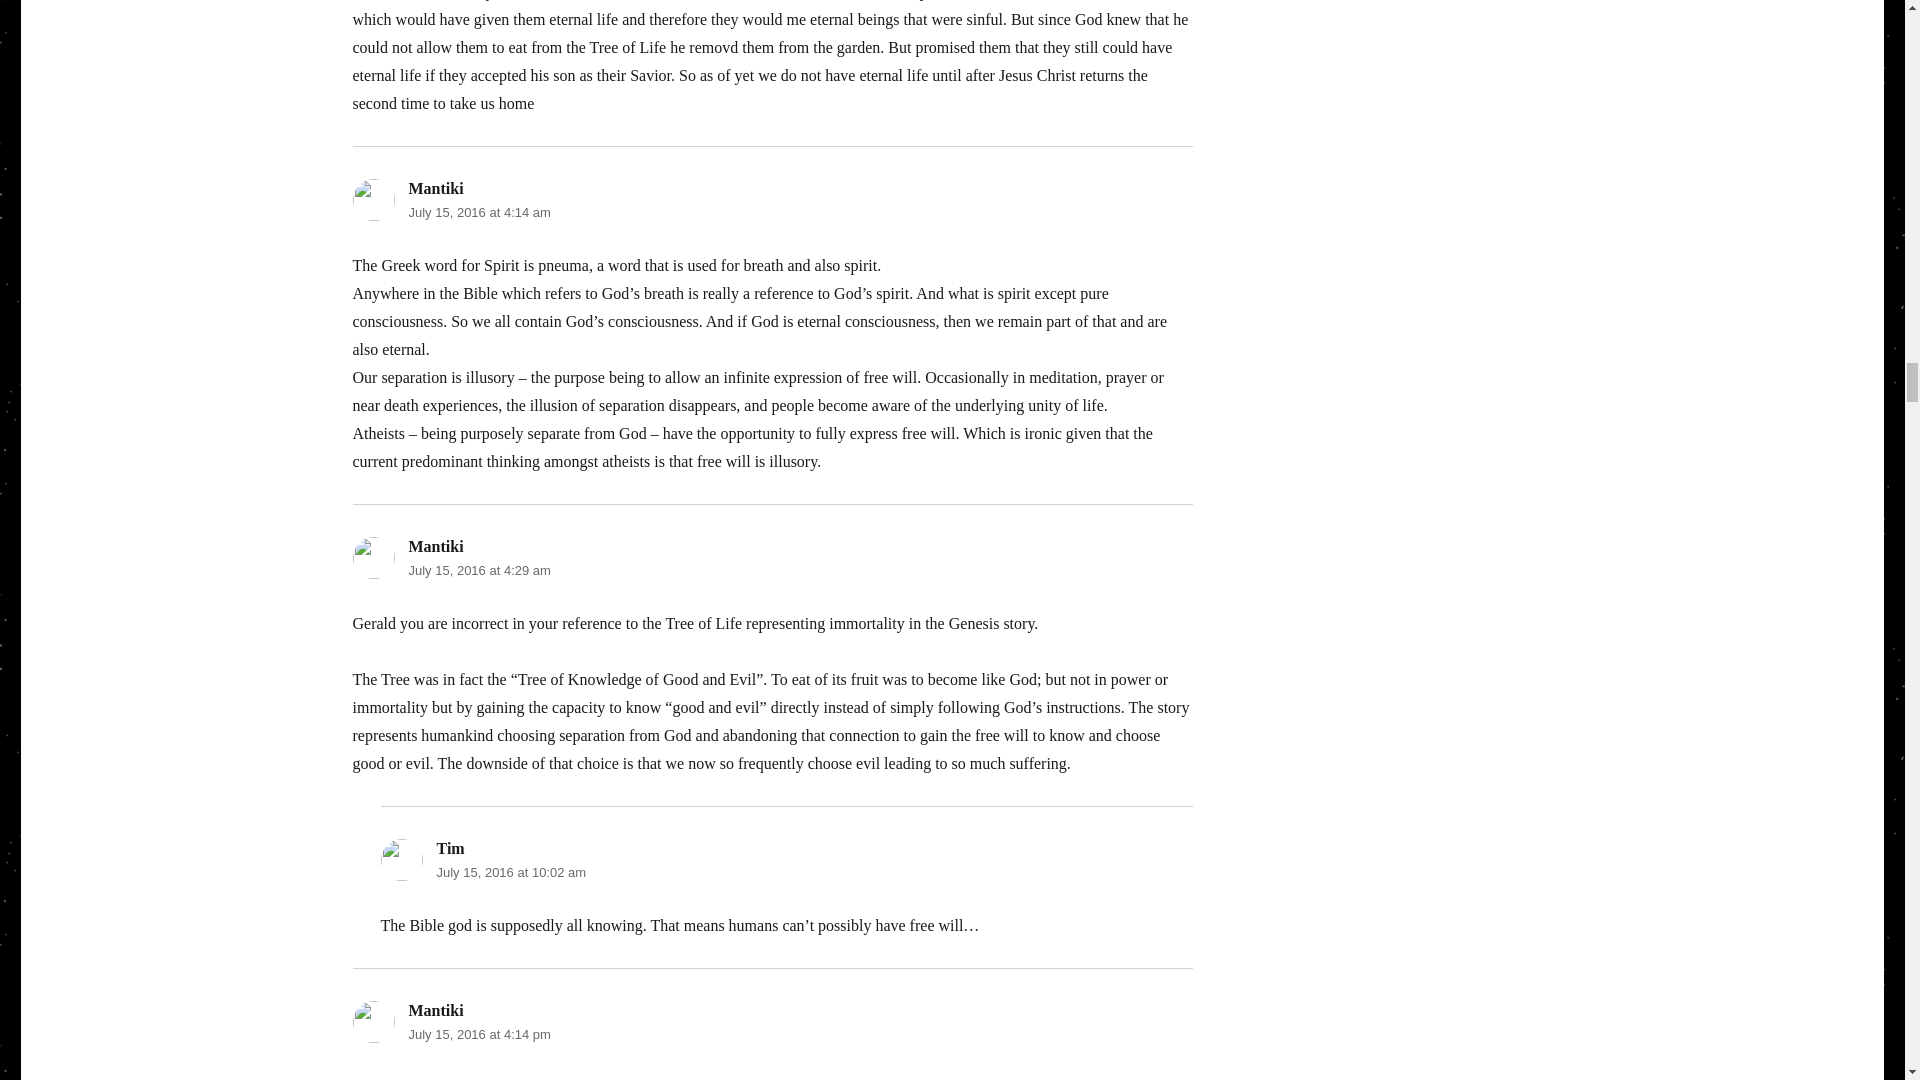  What do you see at coordinates (478, 570) in the screenshot?
I see `July 15, 2016 at 4:29 am` at bounding box center [478, 570].